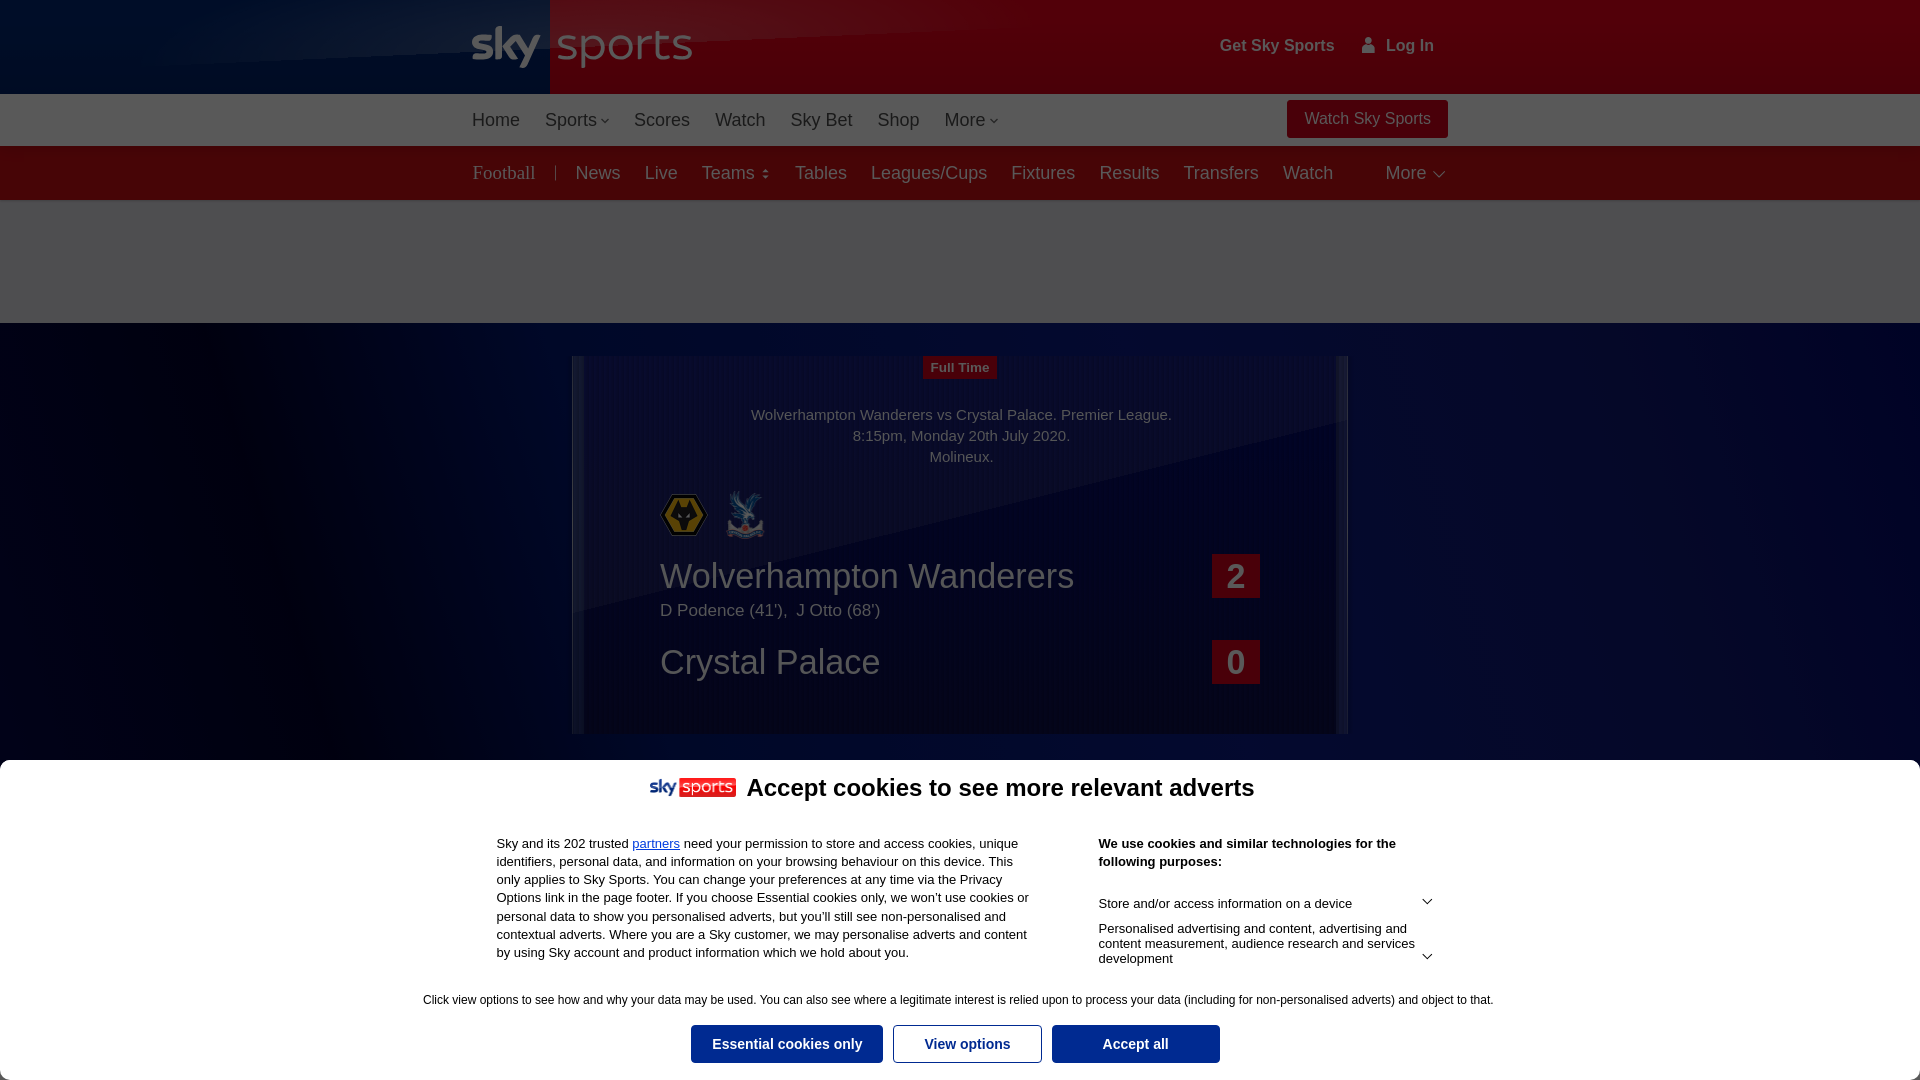 This screenshot has height=1080, width=1920. Describe the element at coordinates (1398, 45) in the screenshot. I see `Log In` at that location.